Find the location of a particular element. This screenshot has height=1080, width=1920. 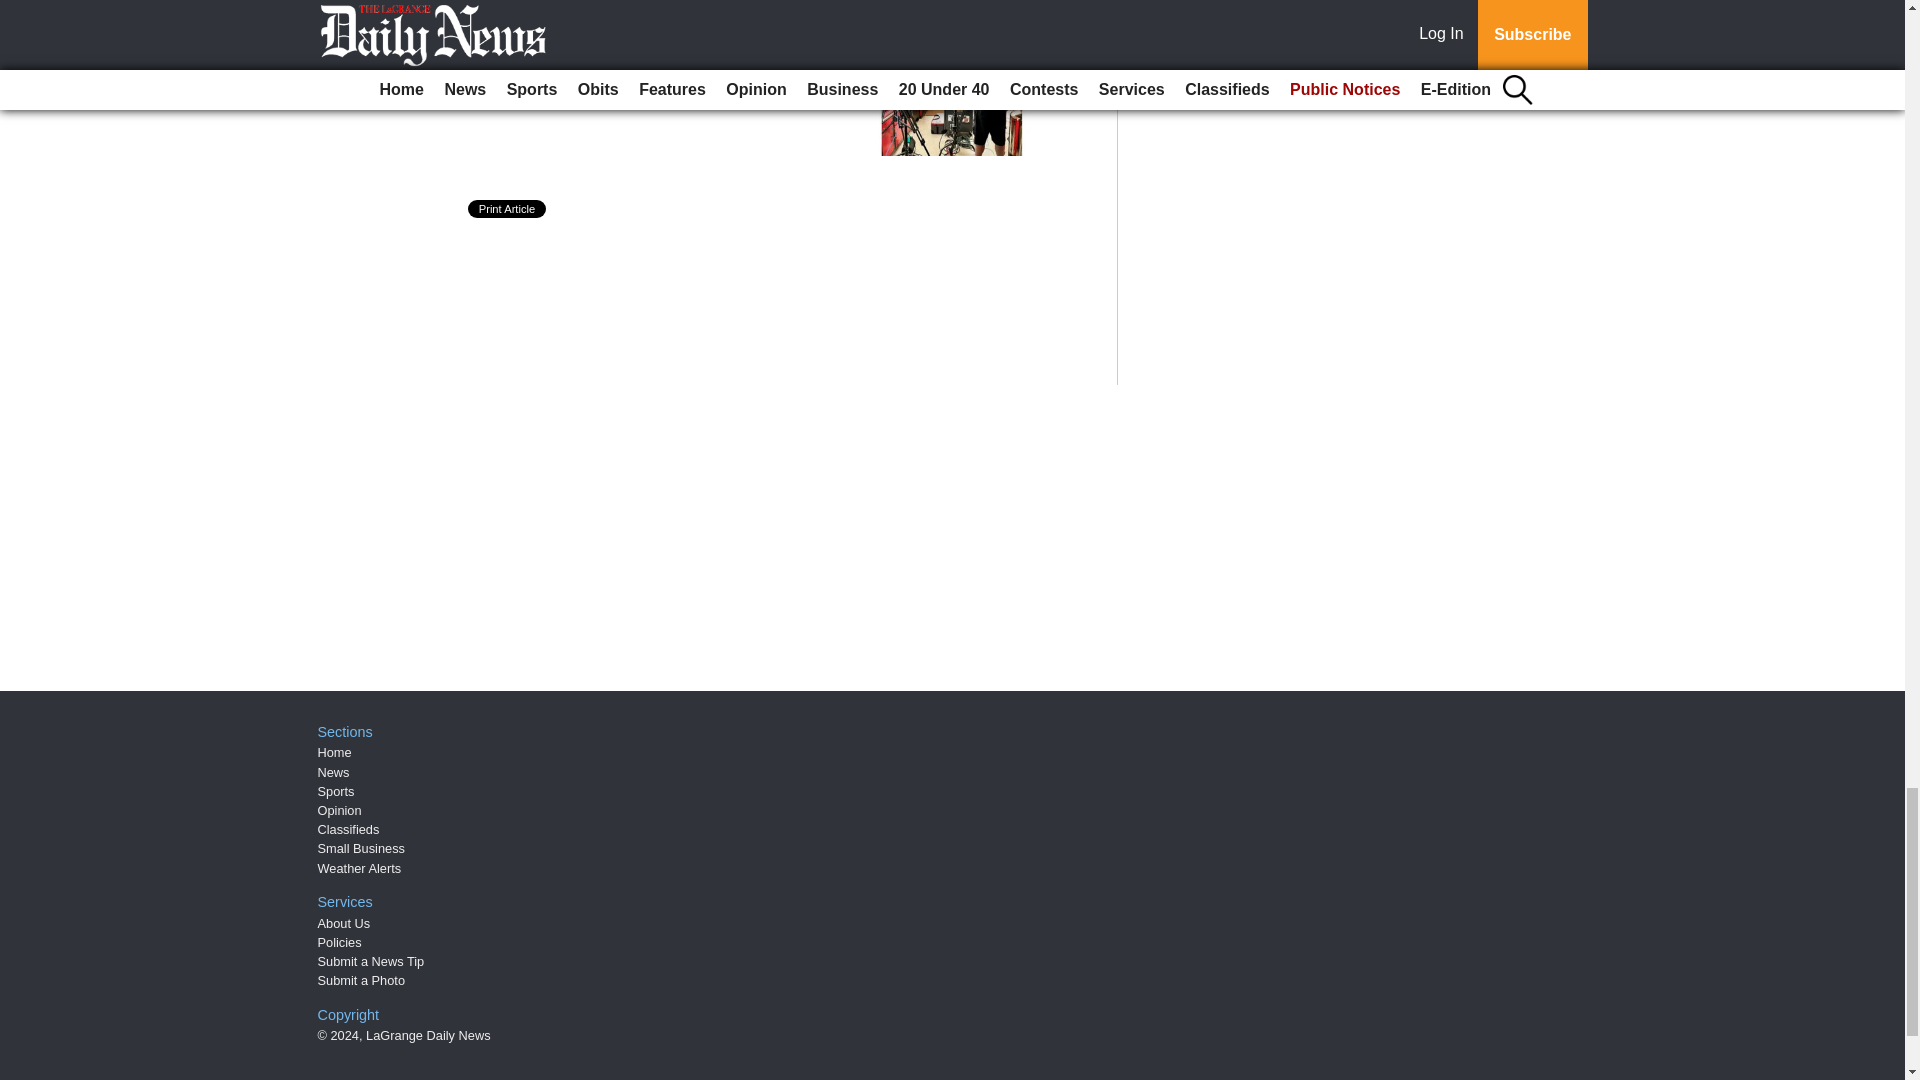

Home is located at coordinates (334, 752).